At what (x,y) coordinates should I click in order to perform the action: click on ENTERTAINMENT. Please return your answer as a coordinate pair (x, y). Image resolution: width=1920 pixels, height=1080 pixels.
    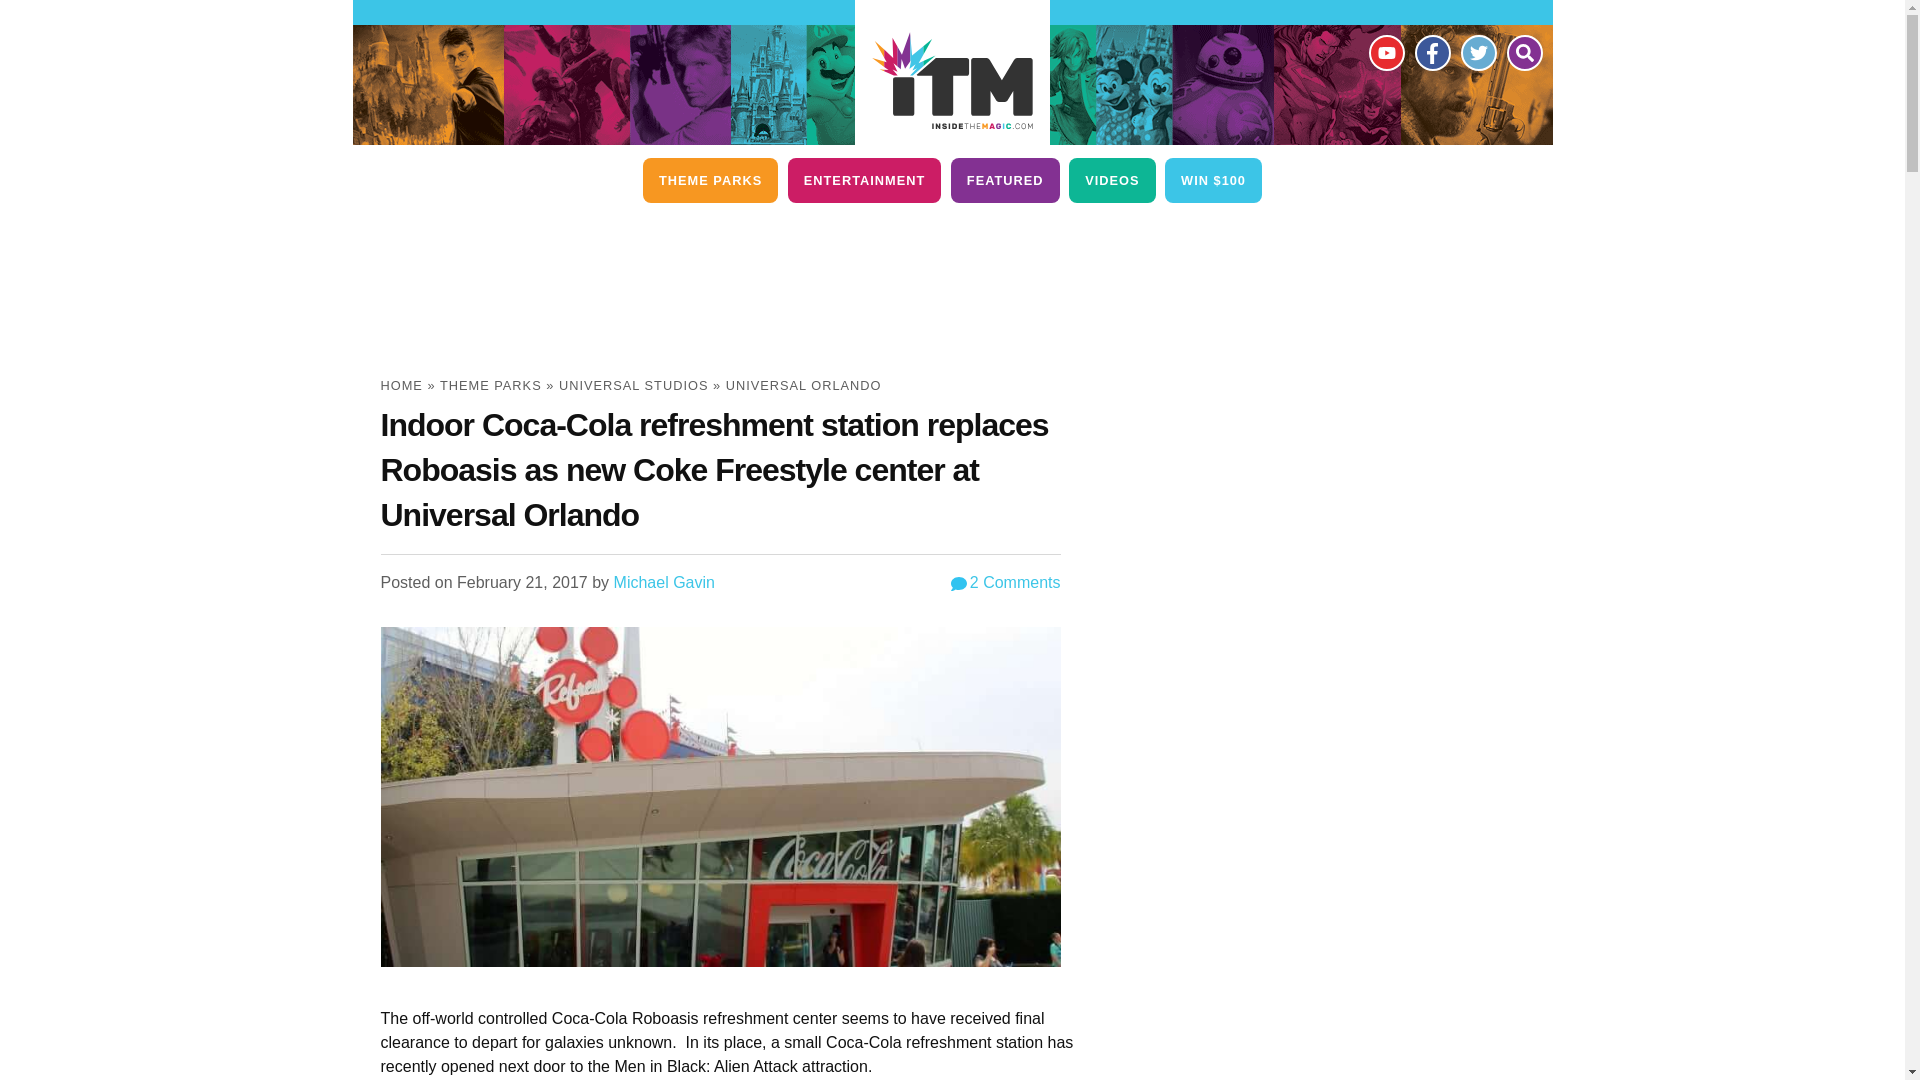
    Looking at the image, I should click on (864, 180).